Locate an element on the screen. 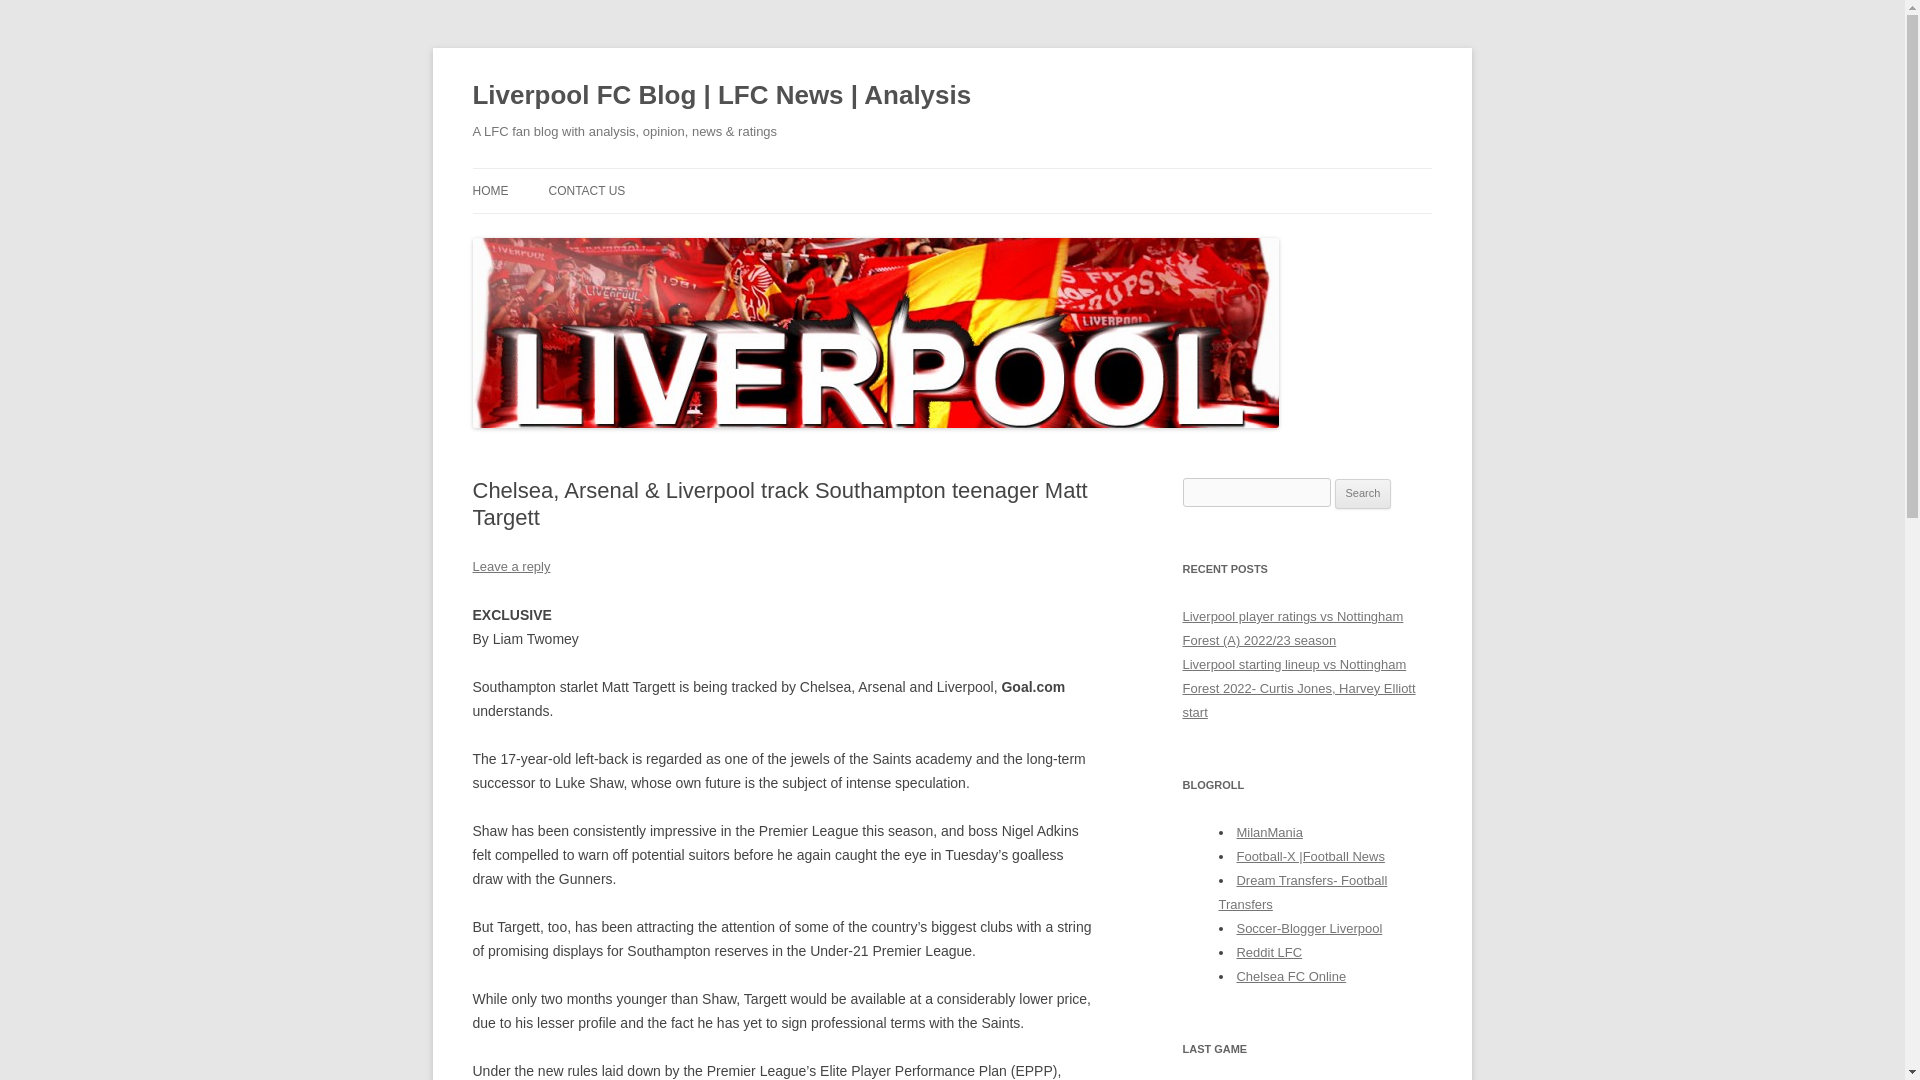 The height and width of the screenshot is (1080, 1920). MilanMania is located at coordinates (1268, 832).